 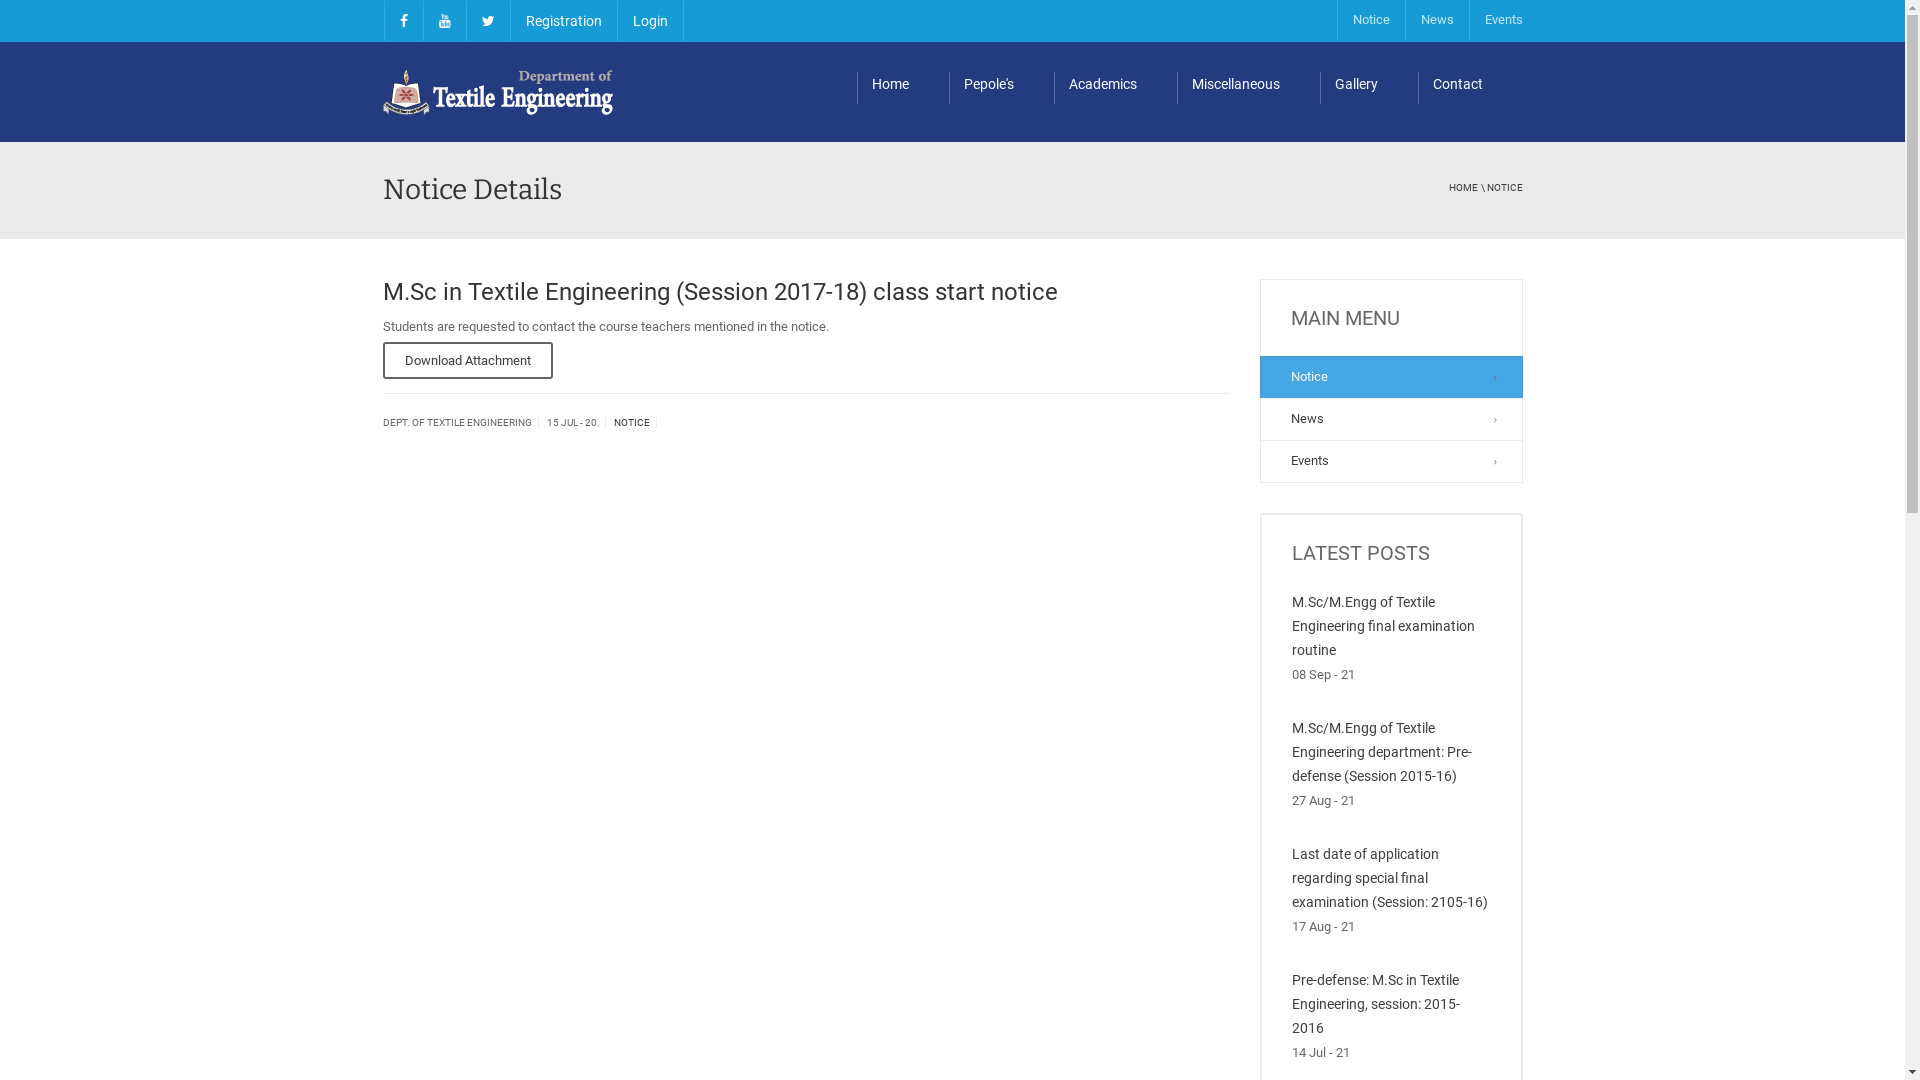 I want to click on Contact, so click(x=1470, y=69).